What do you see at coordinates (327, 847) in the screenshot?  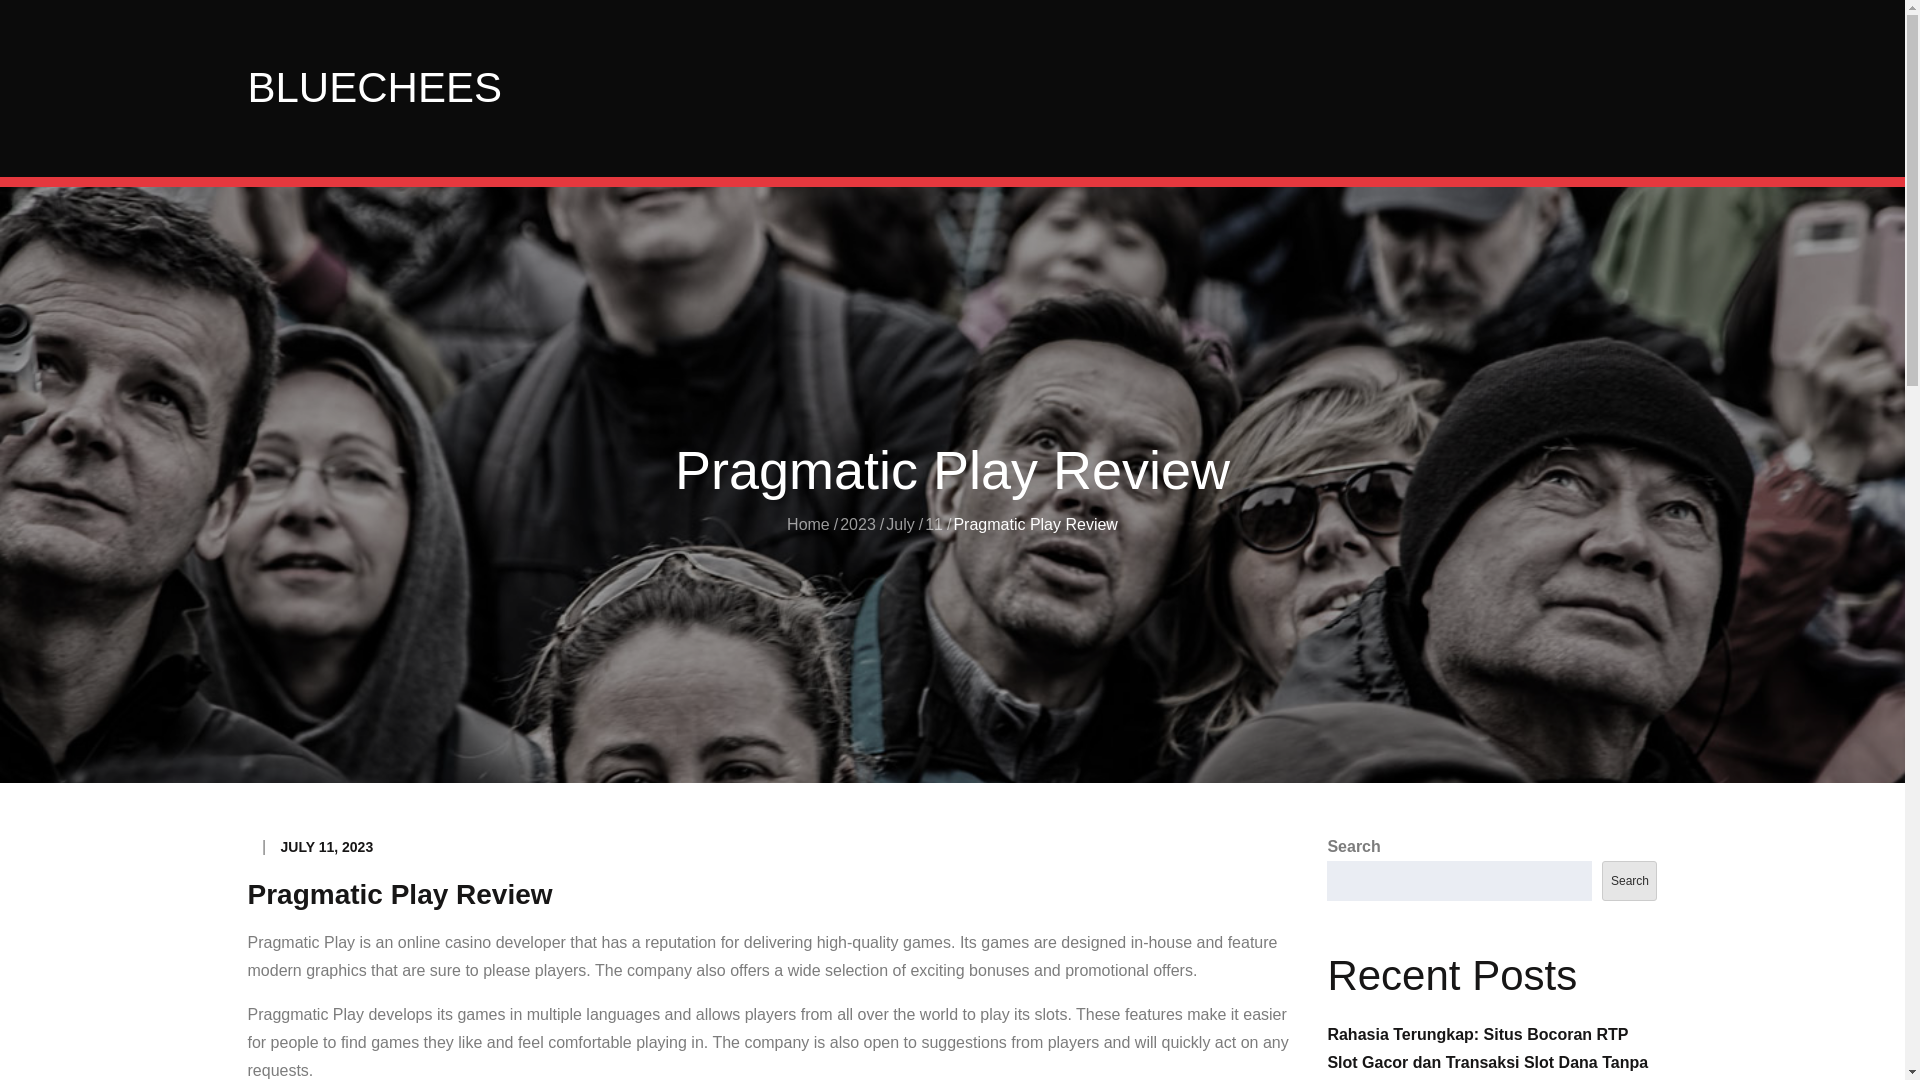 I see `JULY 11, 2023` at bounding box center [327, 847].